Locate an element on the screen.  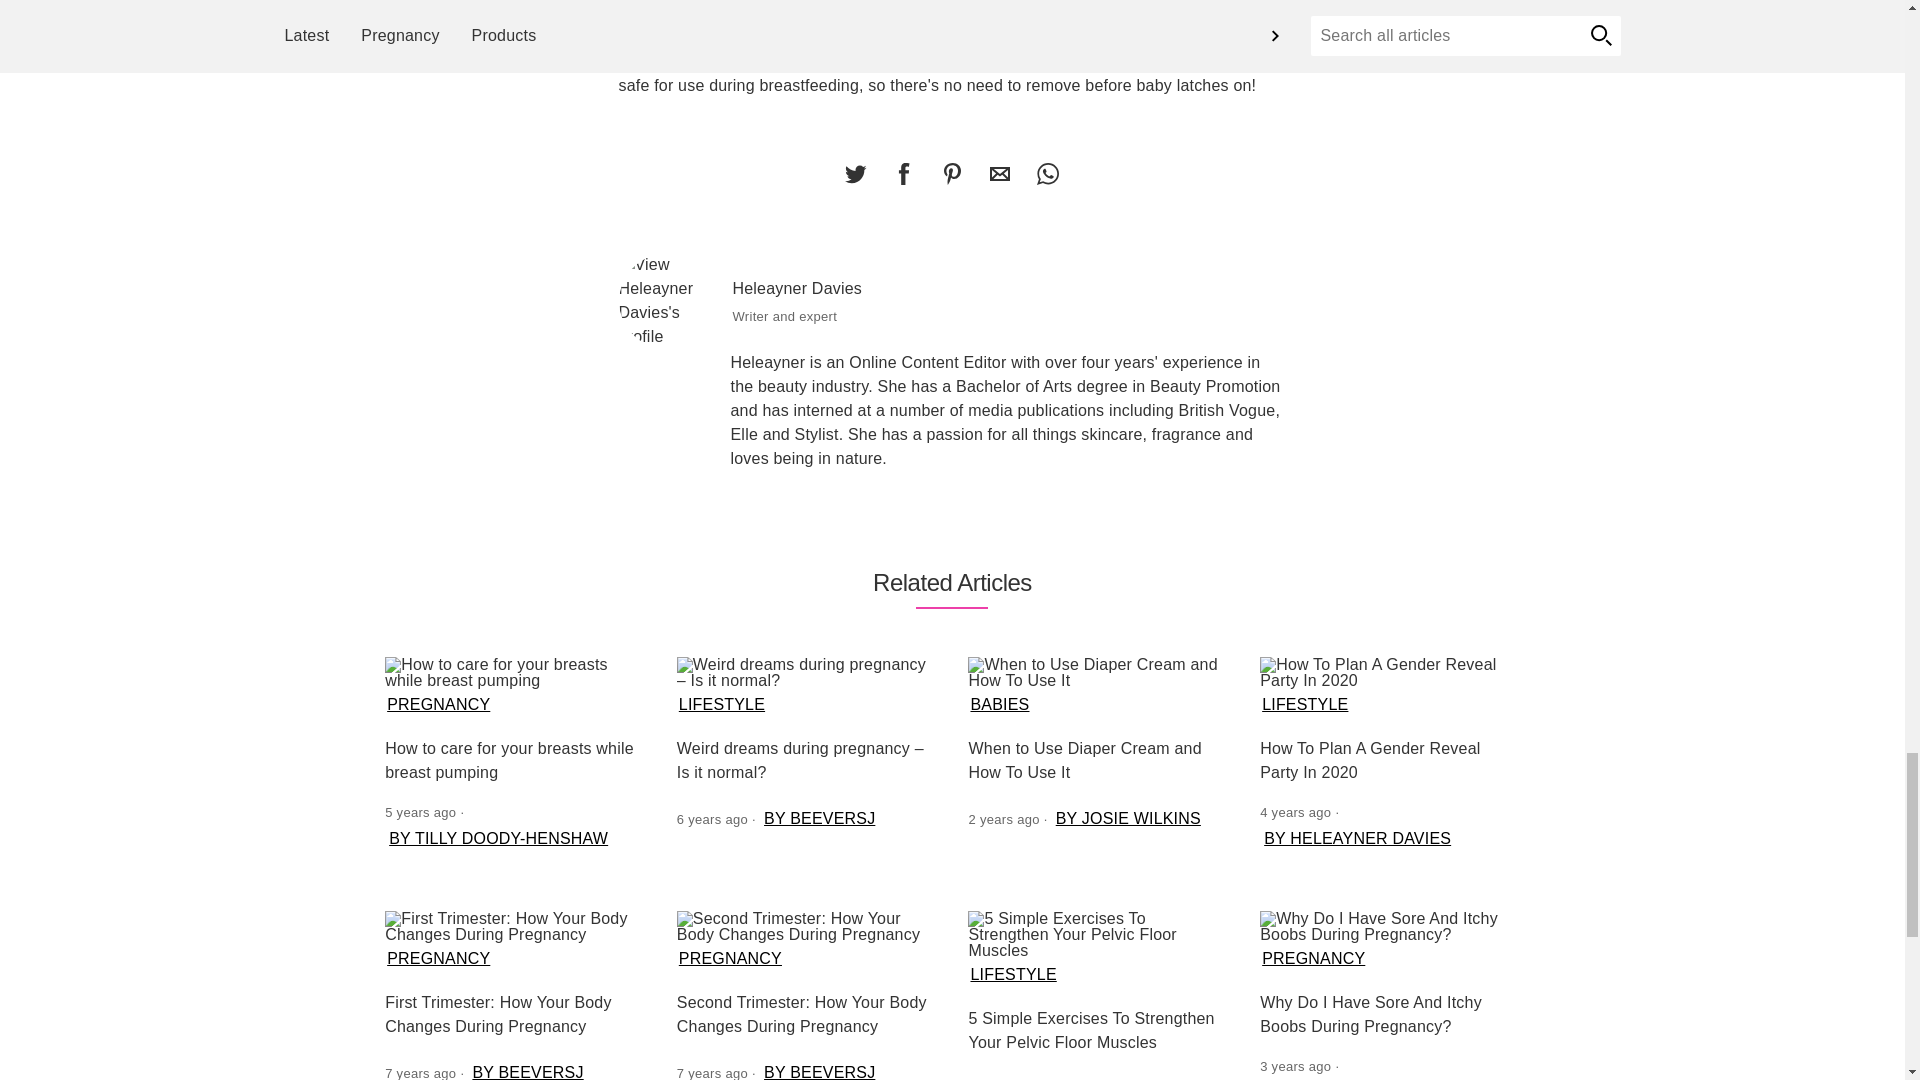
Share this on Facebook is located at coordinates (903, 174).